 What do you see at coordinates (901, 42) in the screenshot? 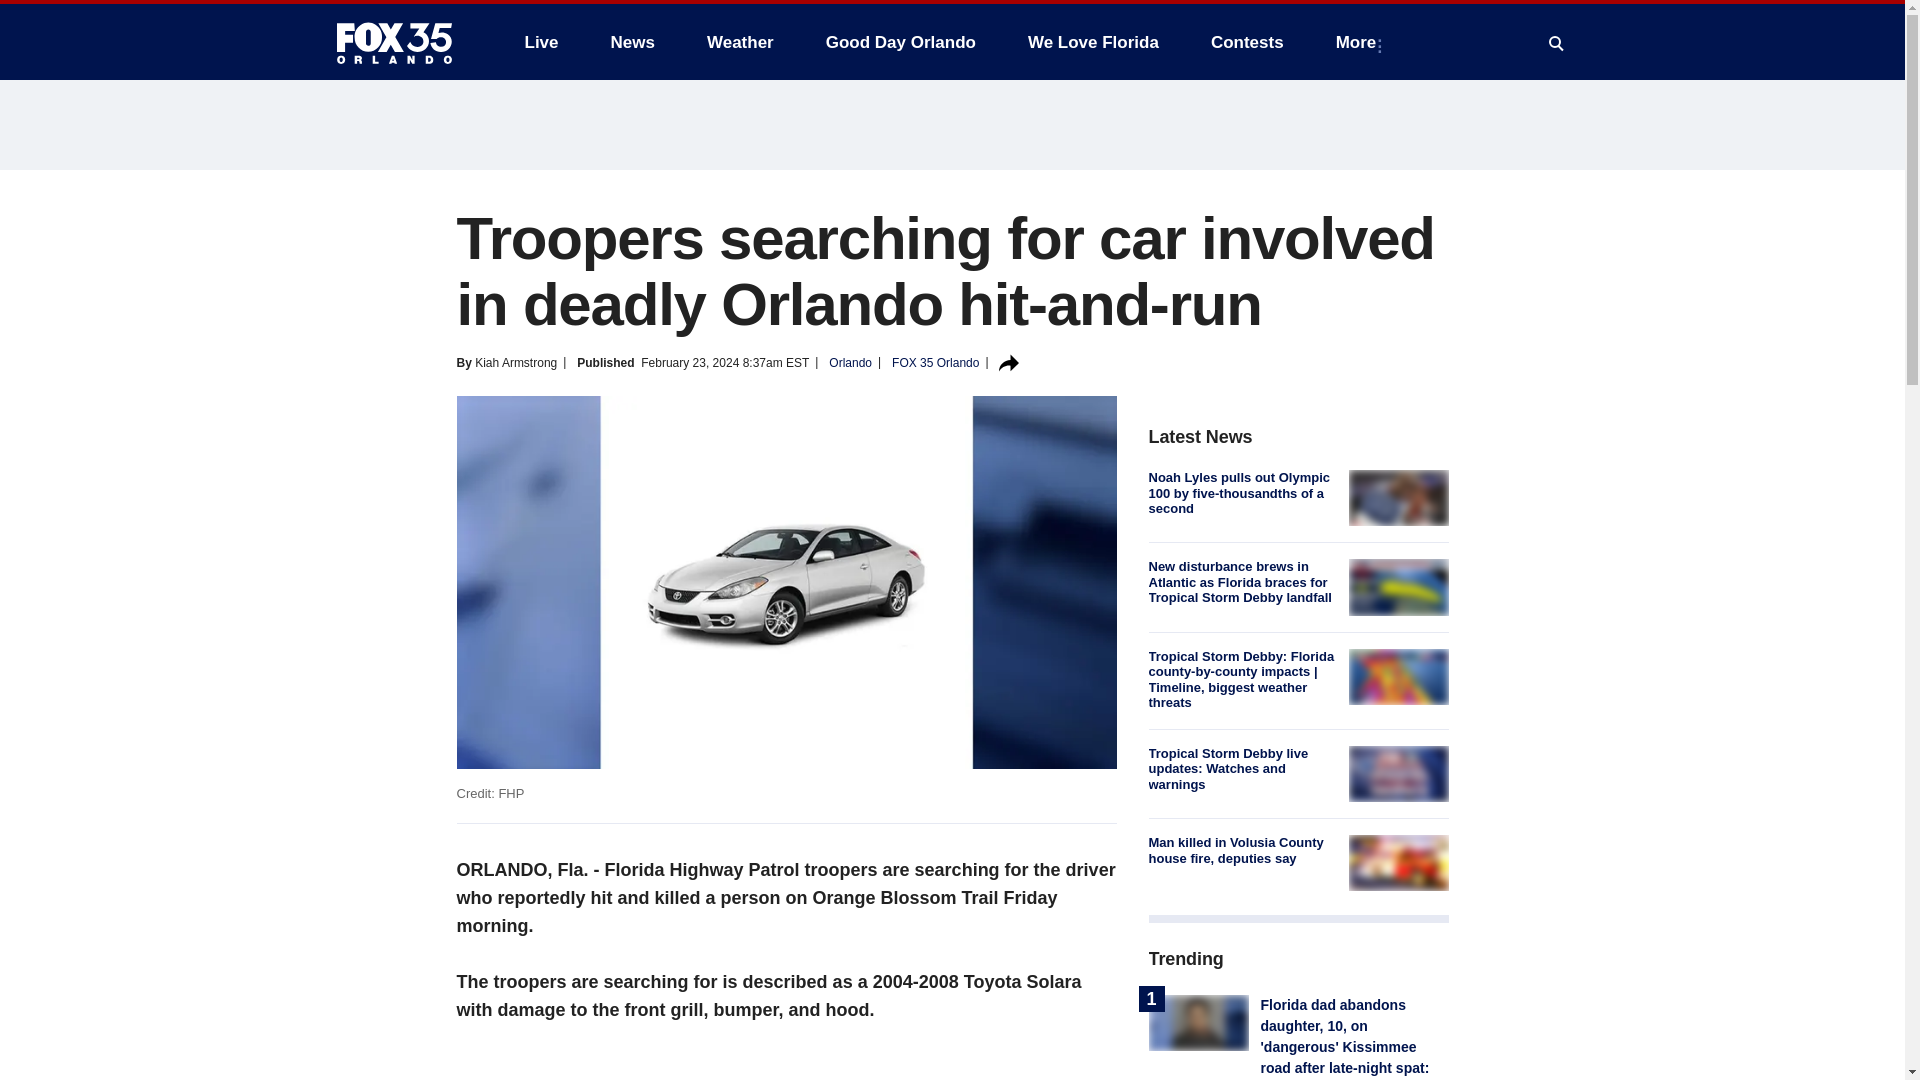
I see `Good Day Orlando` at bounding box center [901, 42].